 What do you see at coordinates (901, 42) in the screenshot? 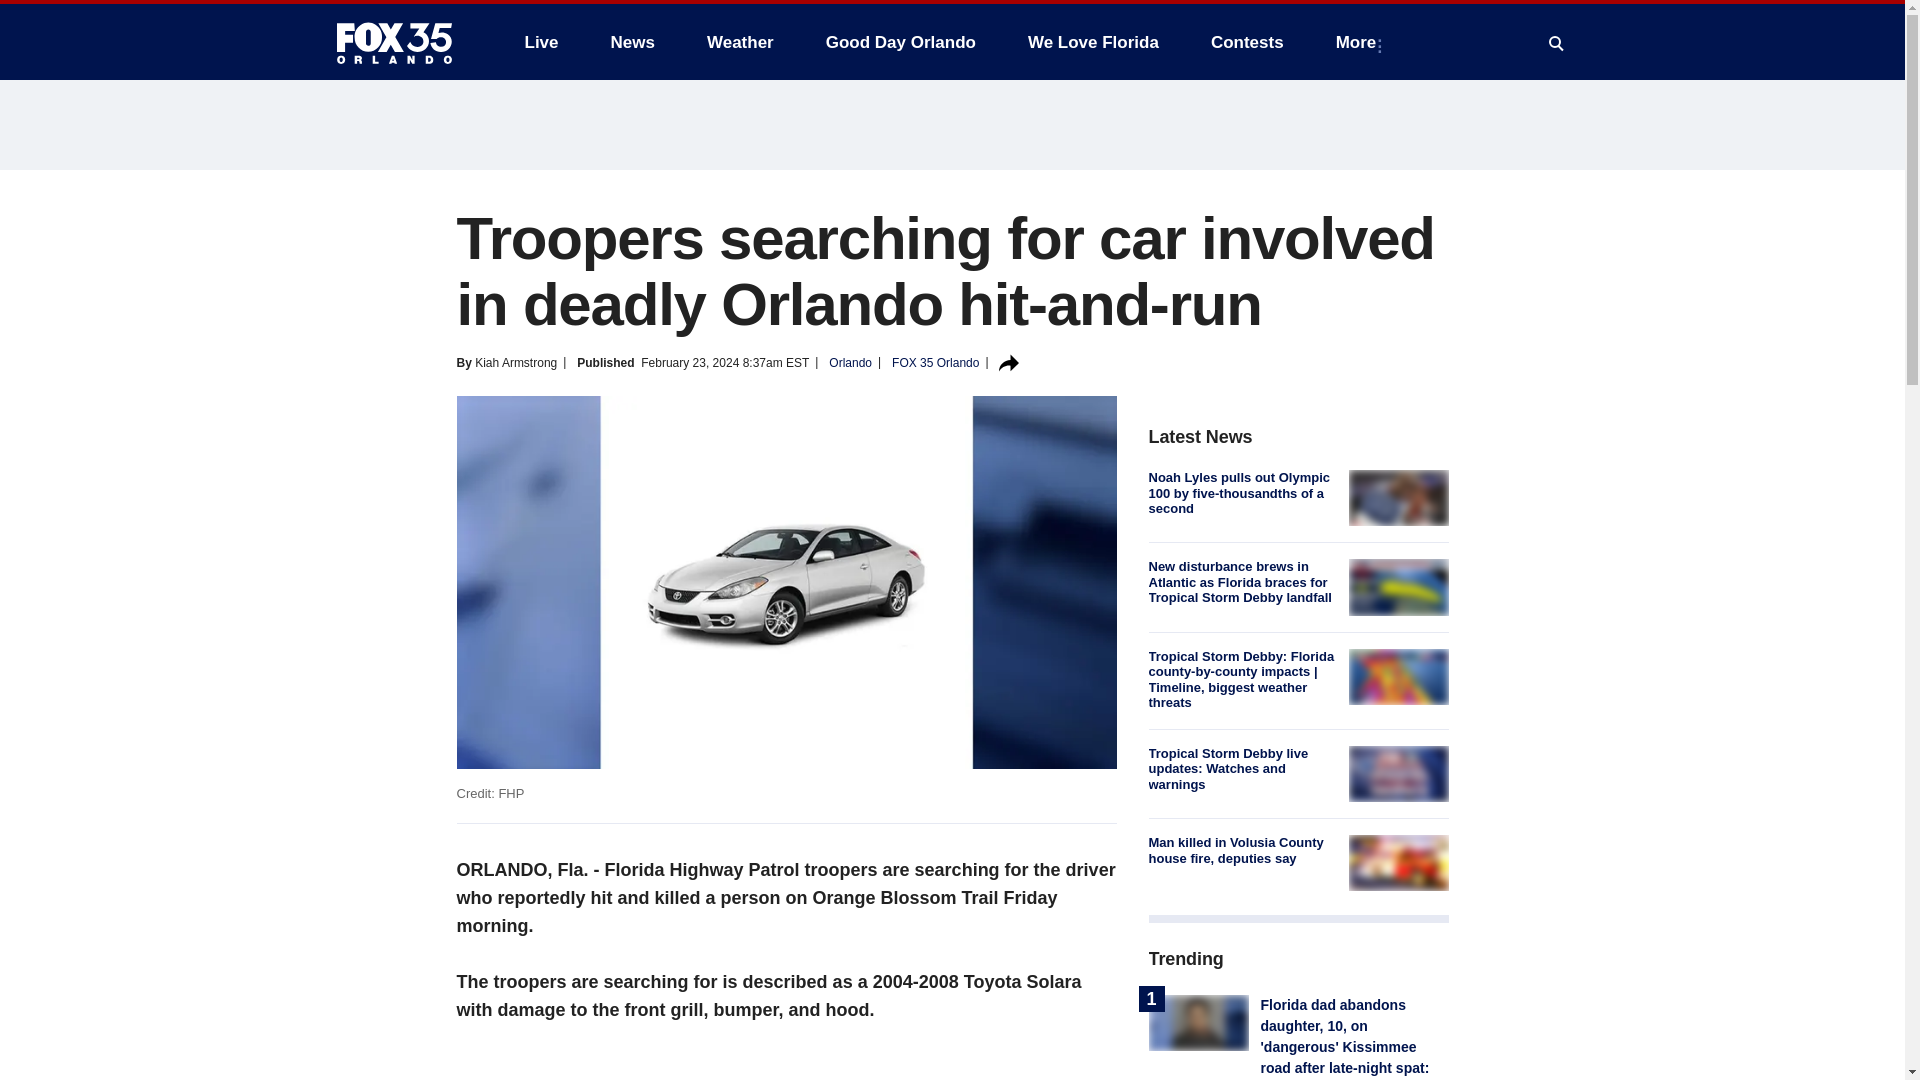
I see `Good Day Orlando` at bounding box center [901, 42].